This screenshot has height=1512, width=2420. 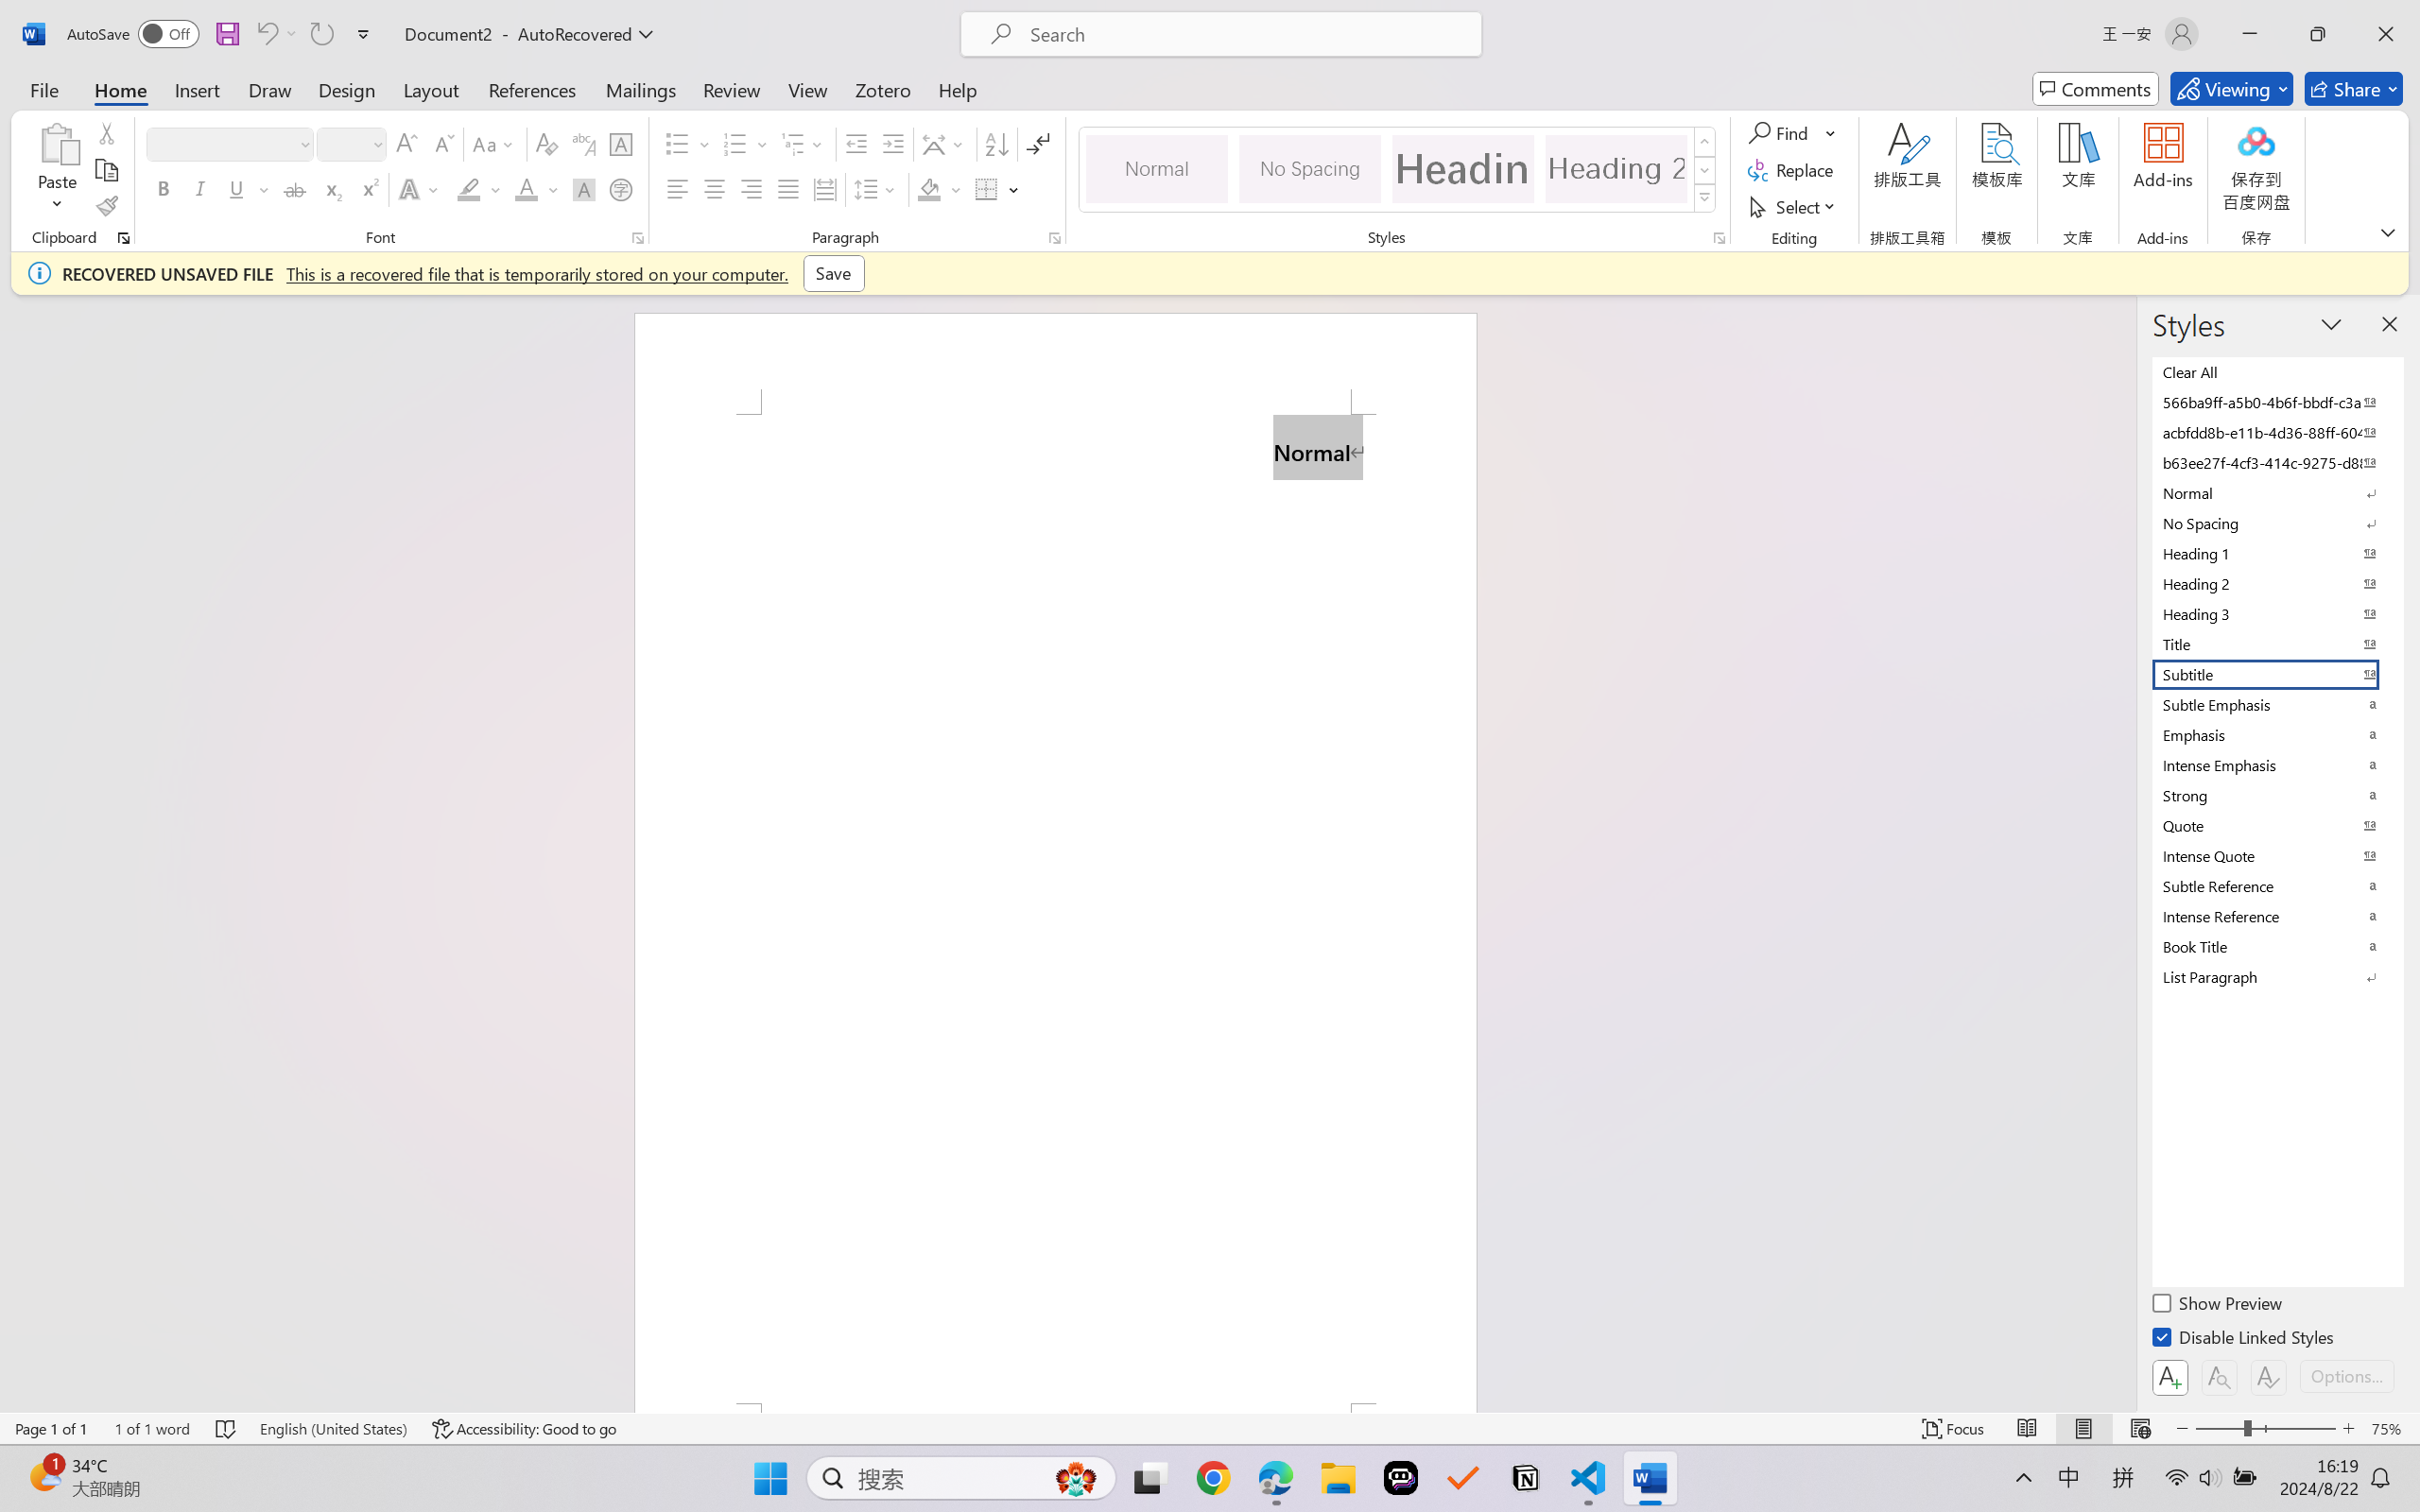 What do you see at coordinates (804, 144) in the screenshot?
I see `Multilevel List` at bounding box center [804, 144].